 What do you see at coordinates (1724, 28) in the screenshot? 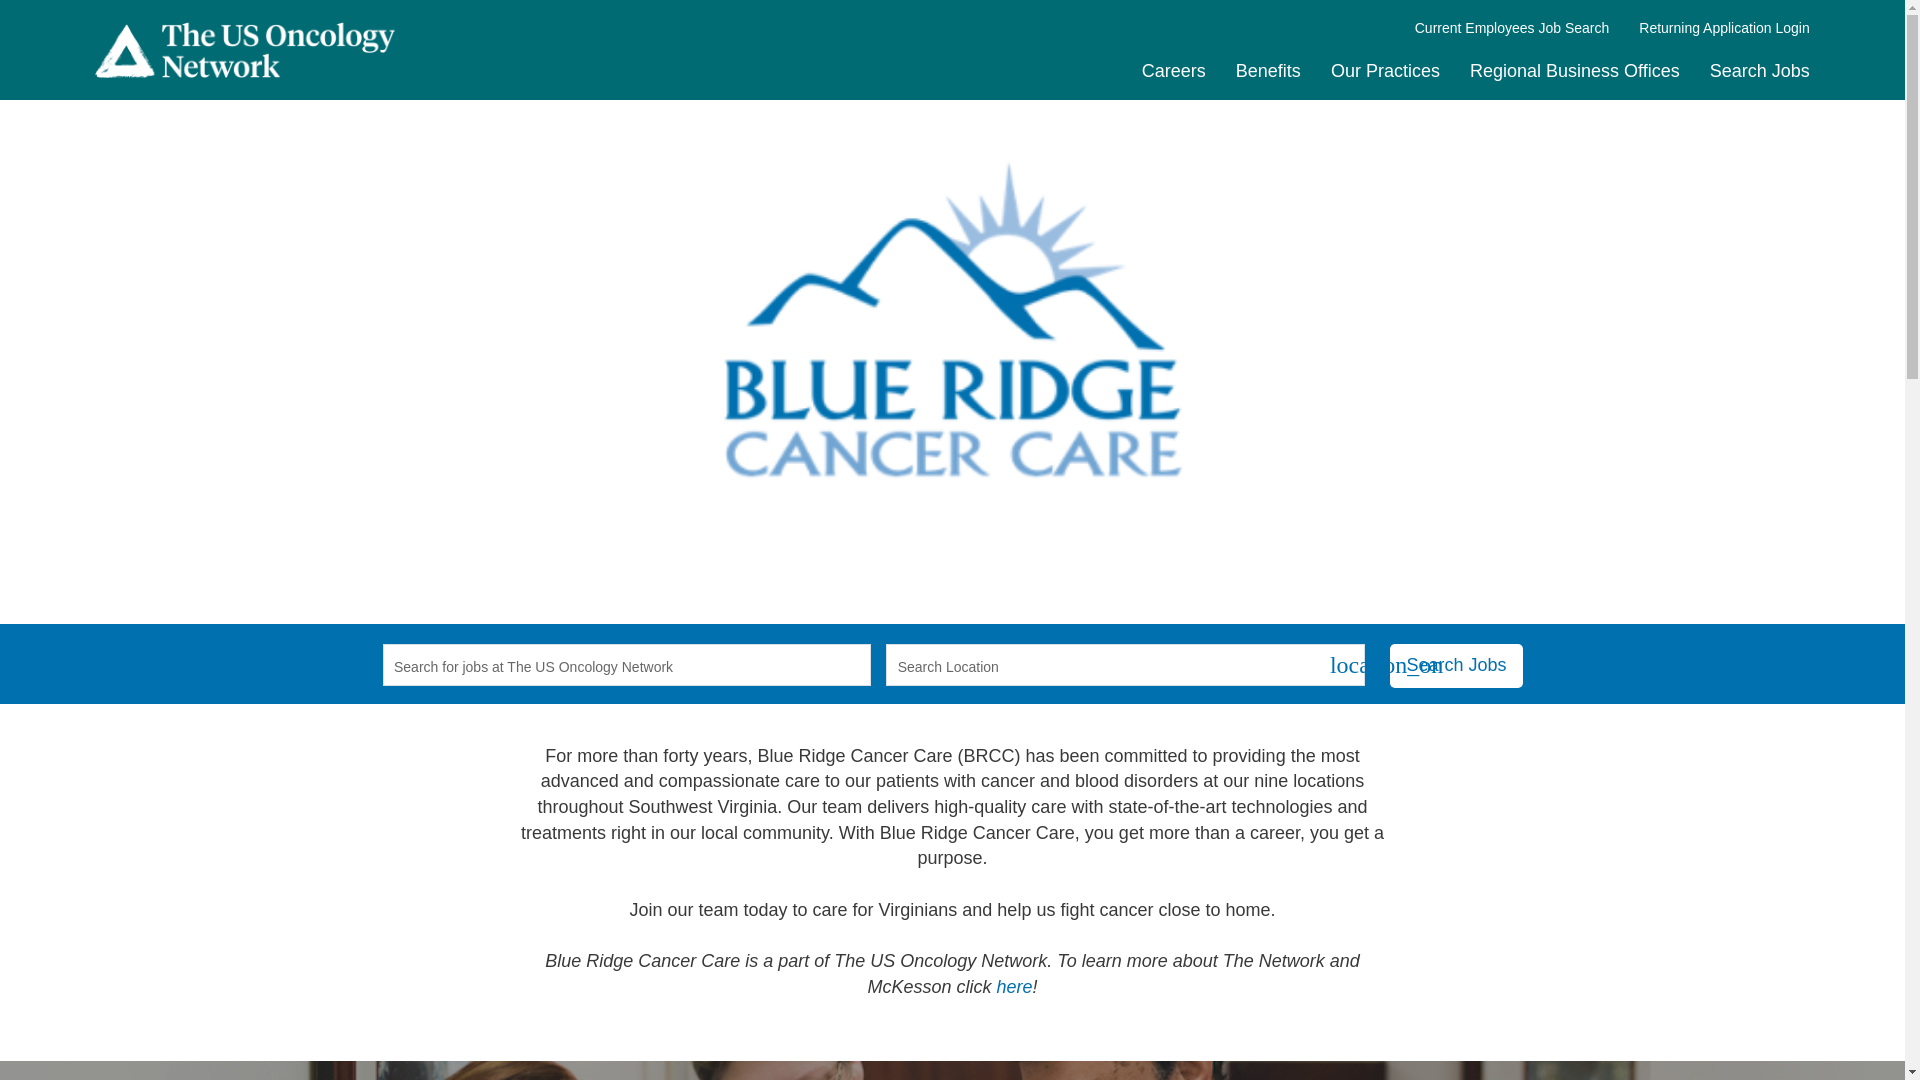
I see `Returning Application Login` at bounding box center [1724, 28].